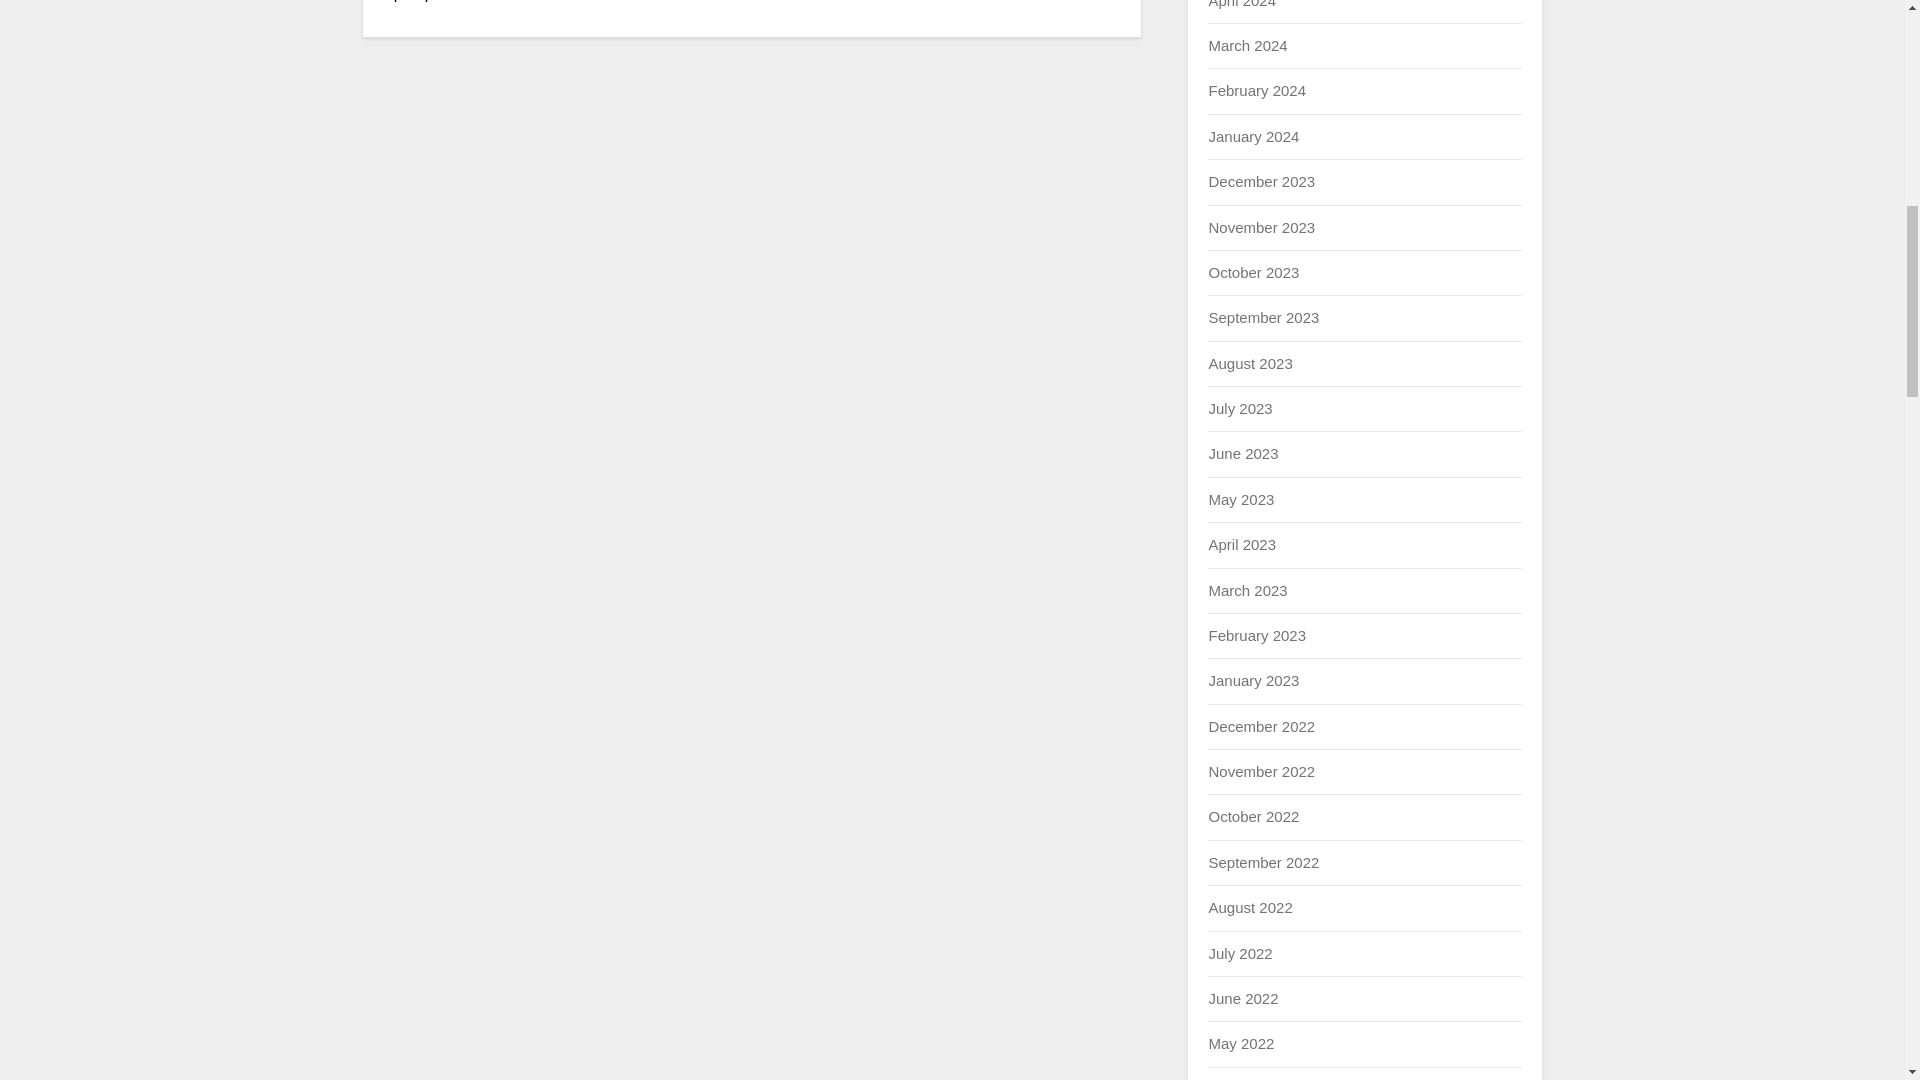 The image size is (1920, 1080). What do you see at coordinates (1253, 272) in the screenshot?
I see `October 2023` at bounding box center [1253, 272].